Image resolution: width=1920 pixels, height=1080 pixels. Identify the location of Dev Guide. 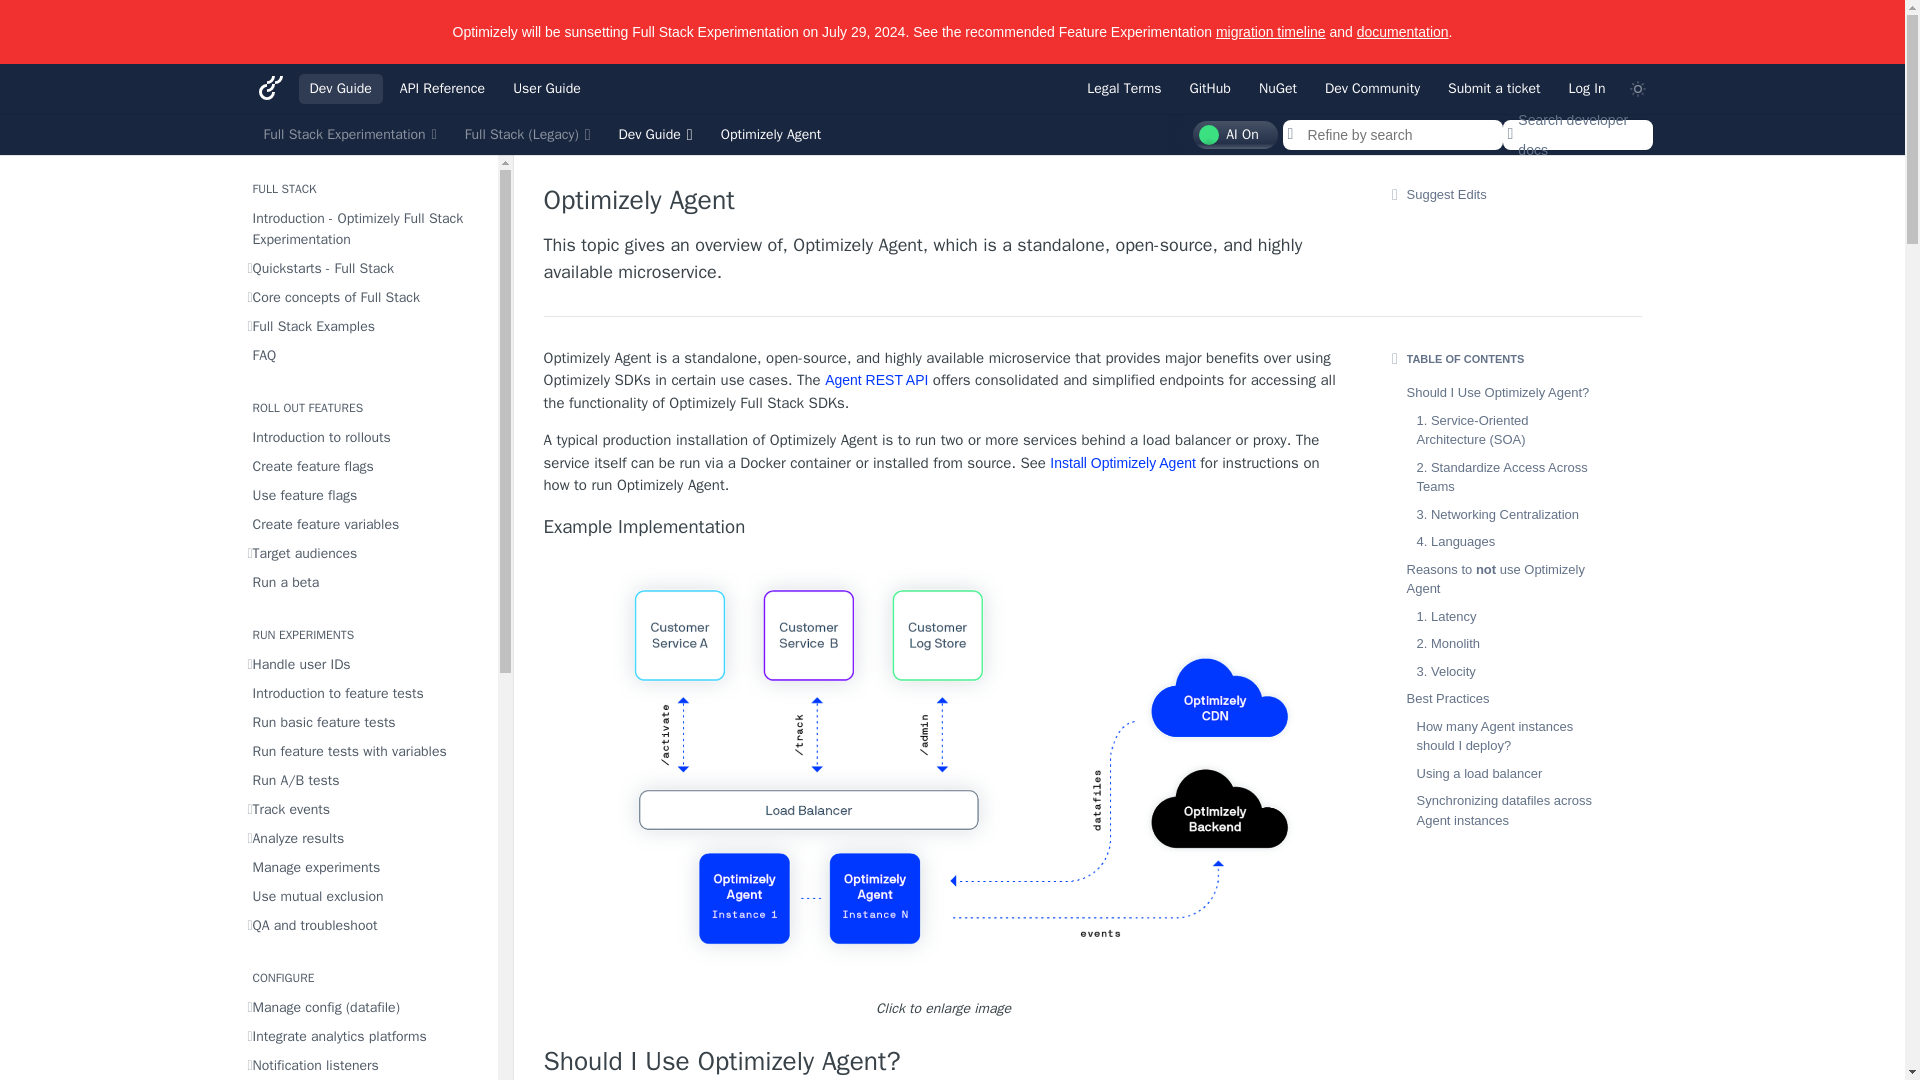
(340, 88).